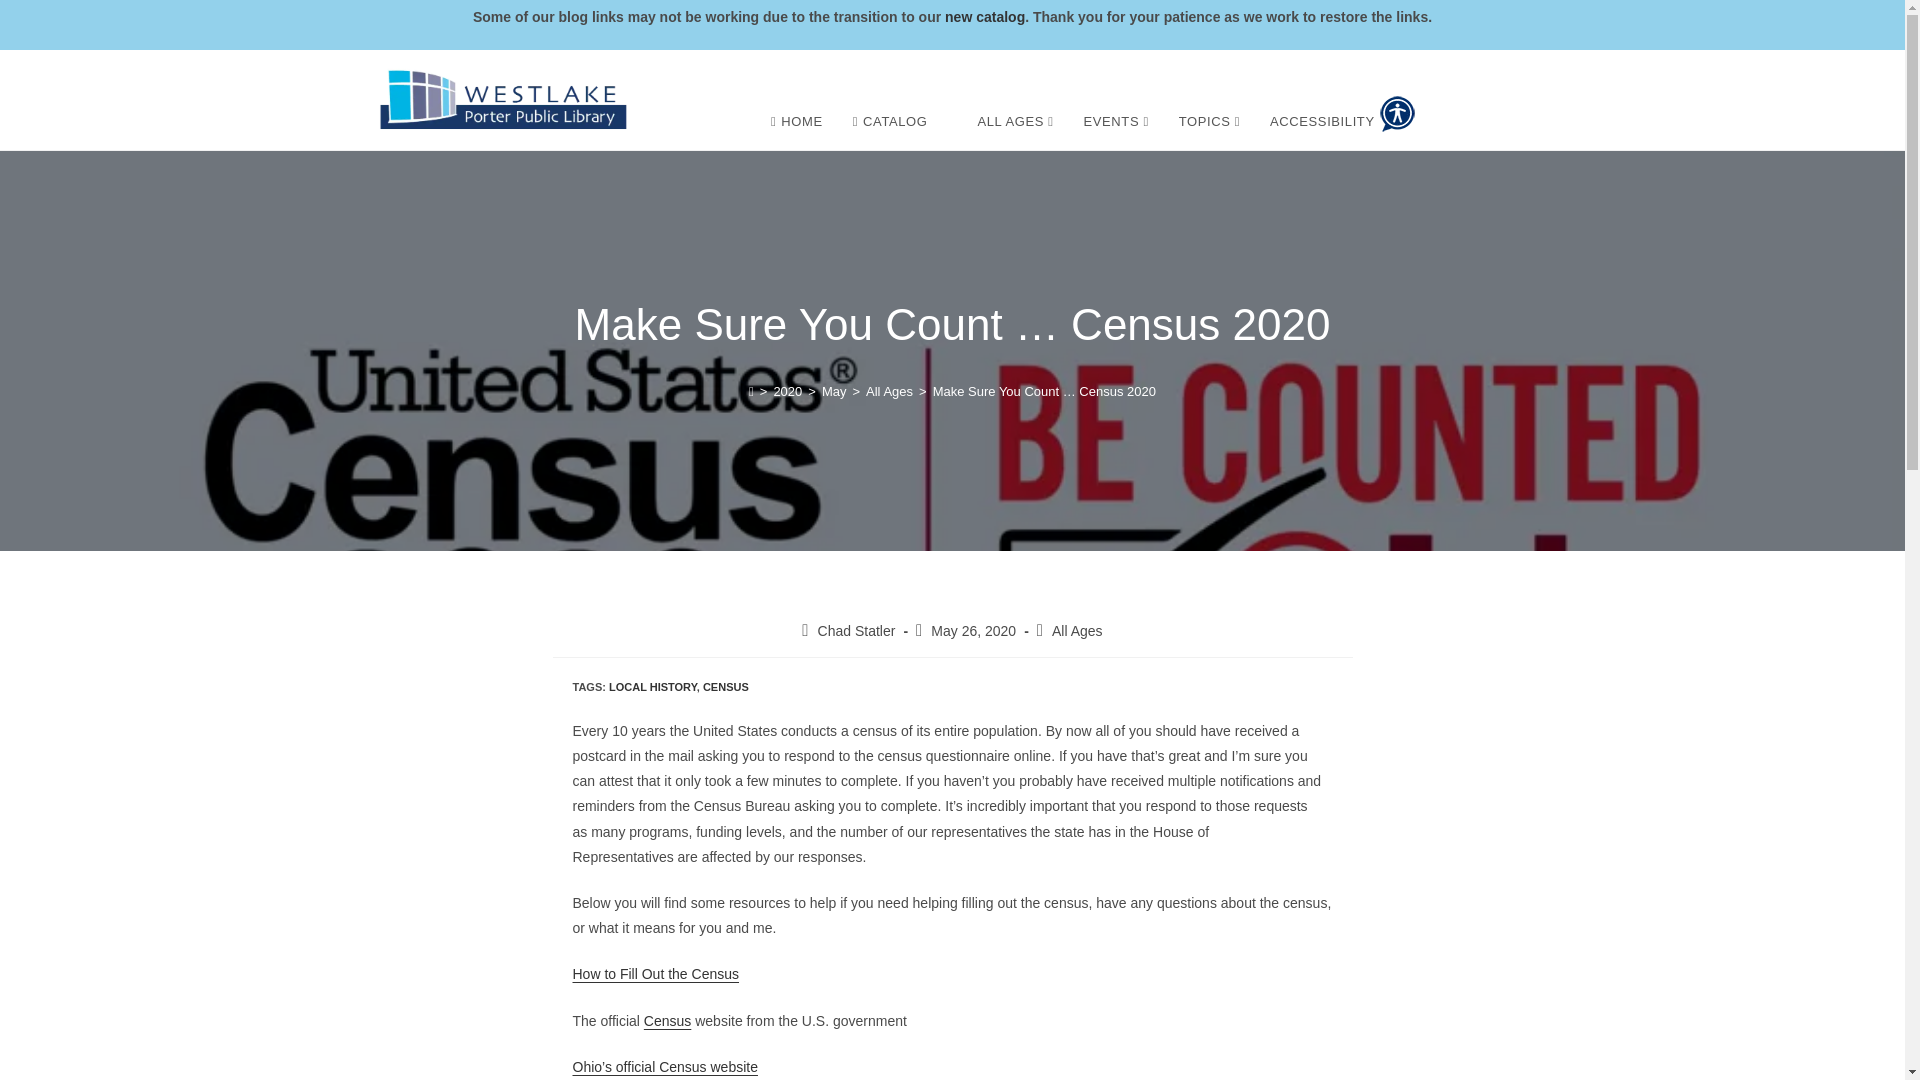  Describe the element at coordinates (984, 16) in the screenshot. I see `new catalog` at that location.